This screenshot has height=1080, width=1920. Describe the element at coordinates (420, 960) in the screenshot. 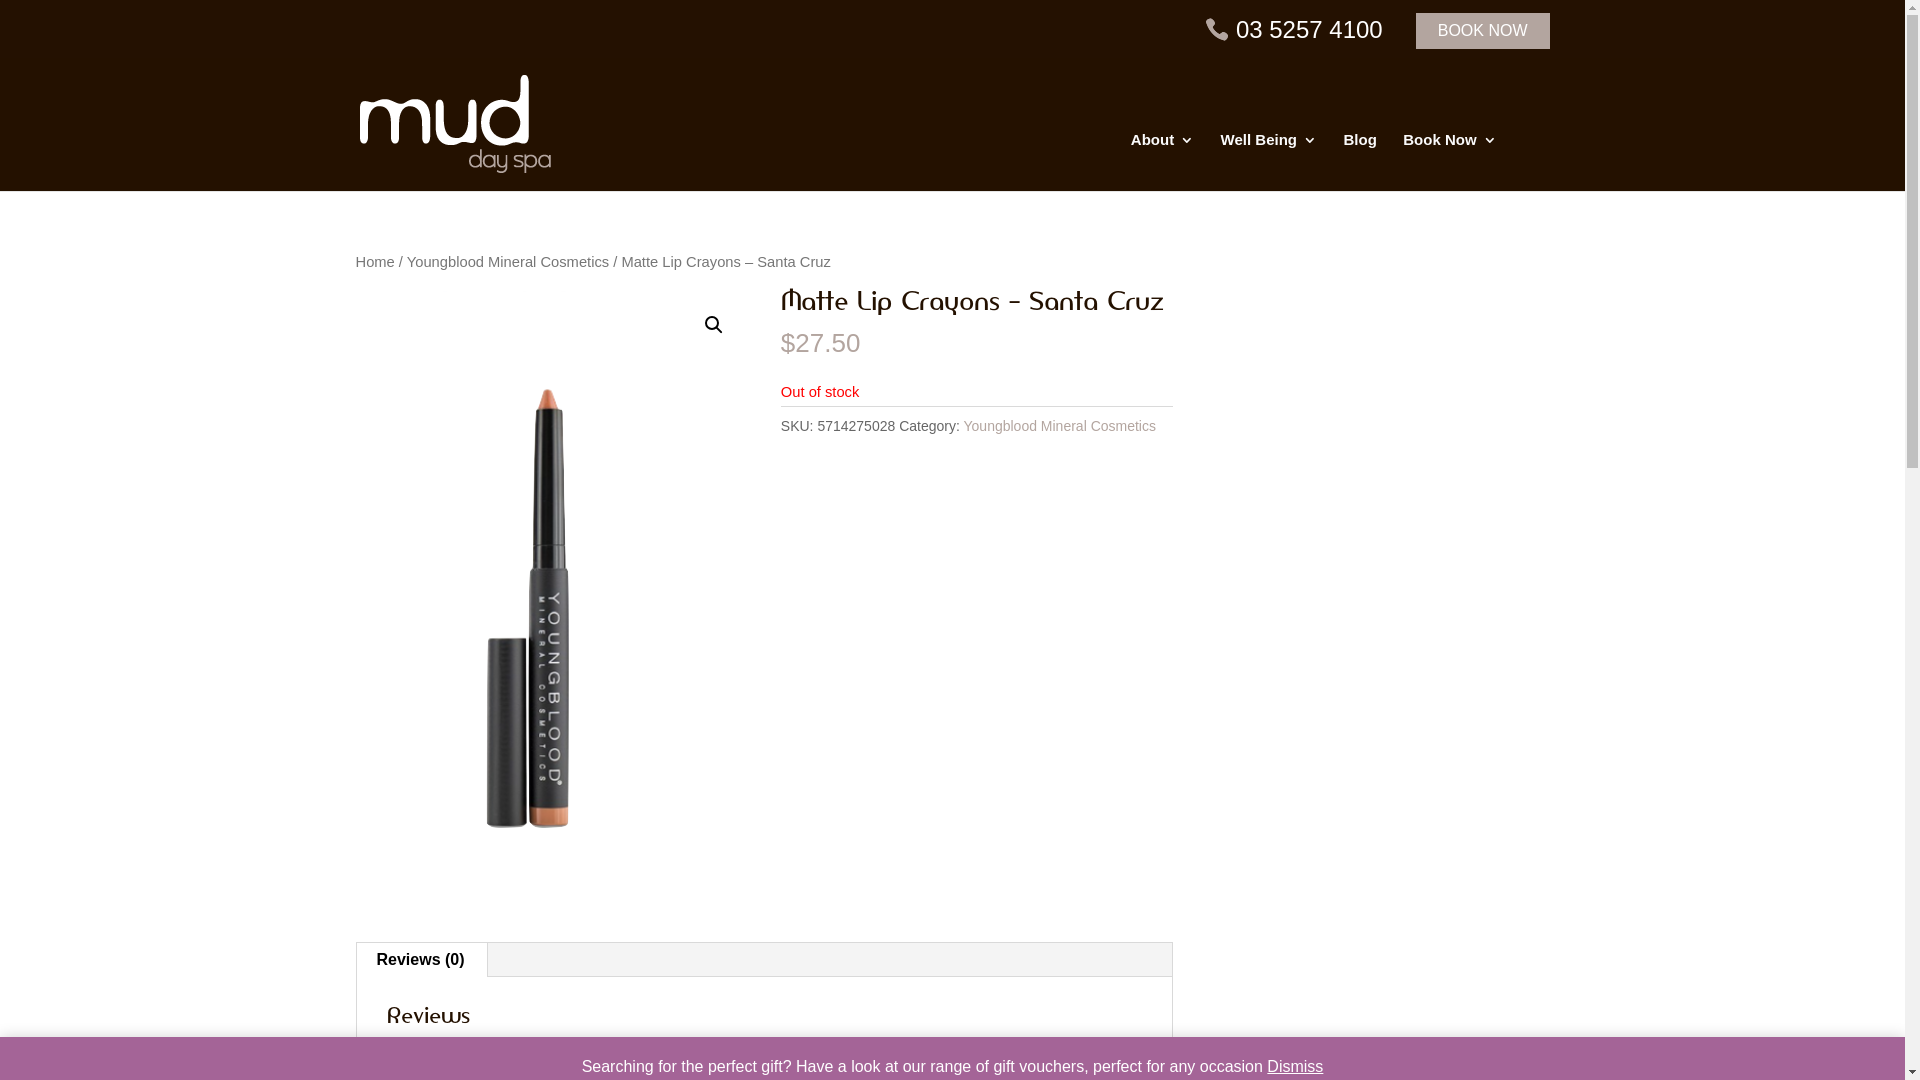

I see `Reviews (0)` at that location.